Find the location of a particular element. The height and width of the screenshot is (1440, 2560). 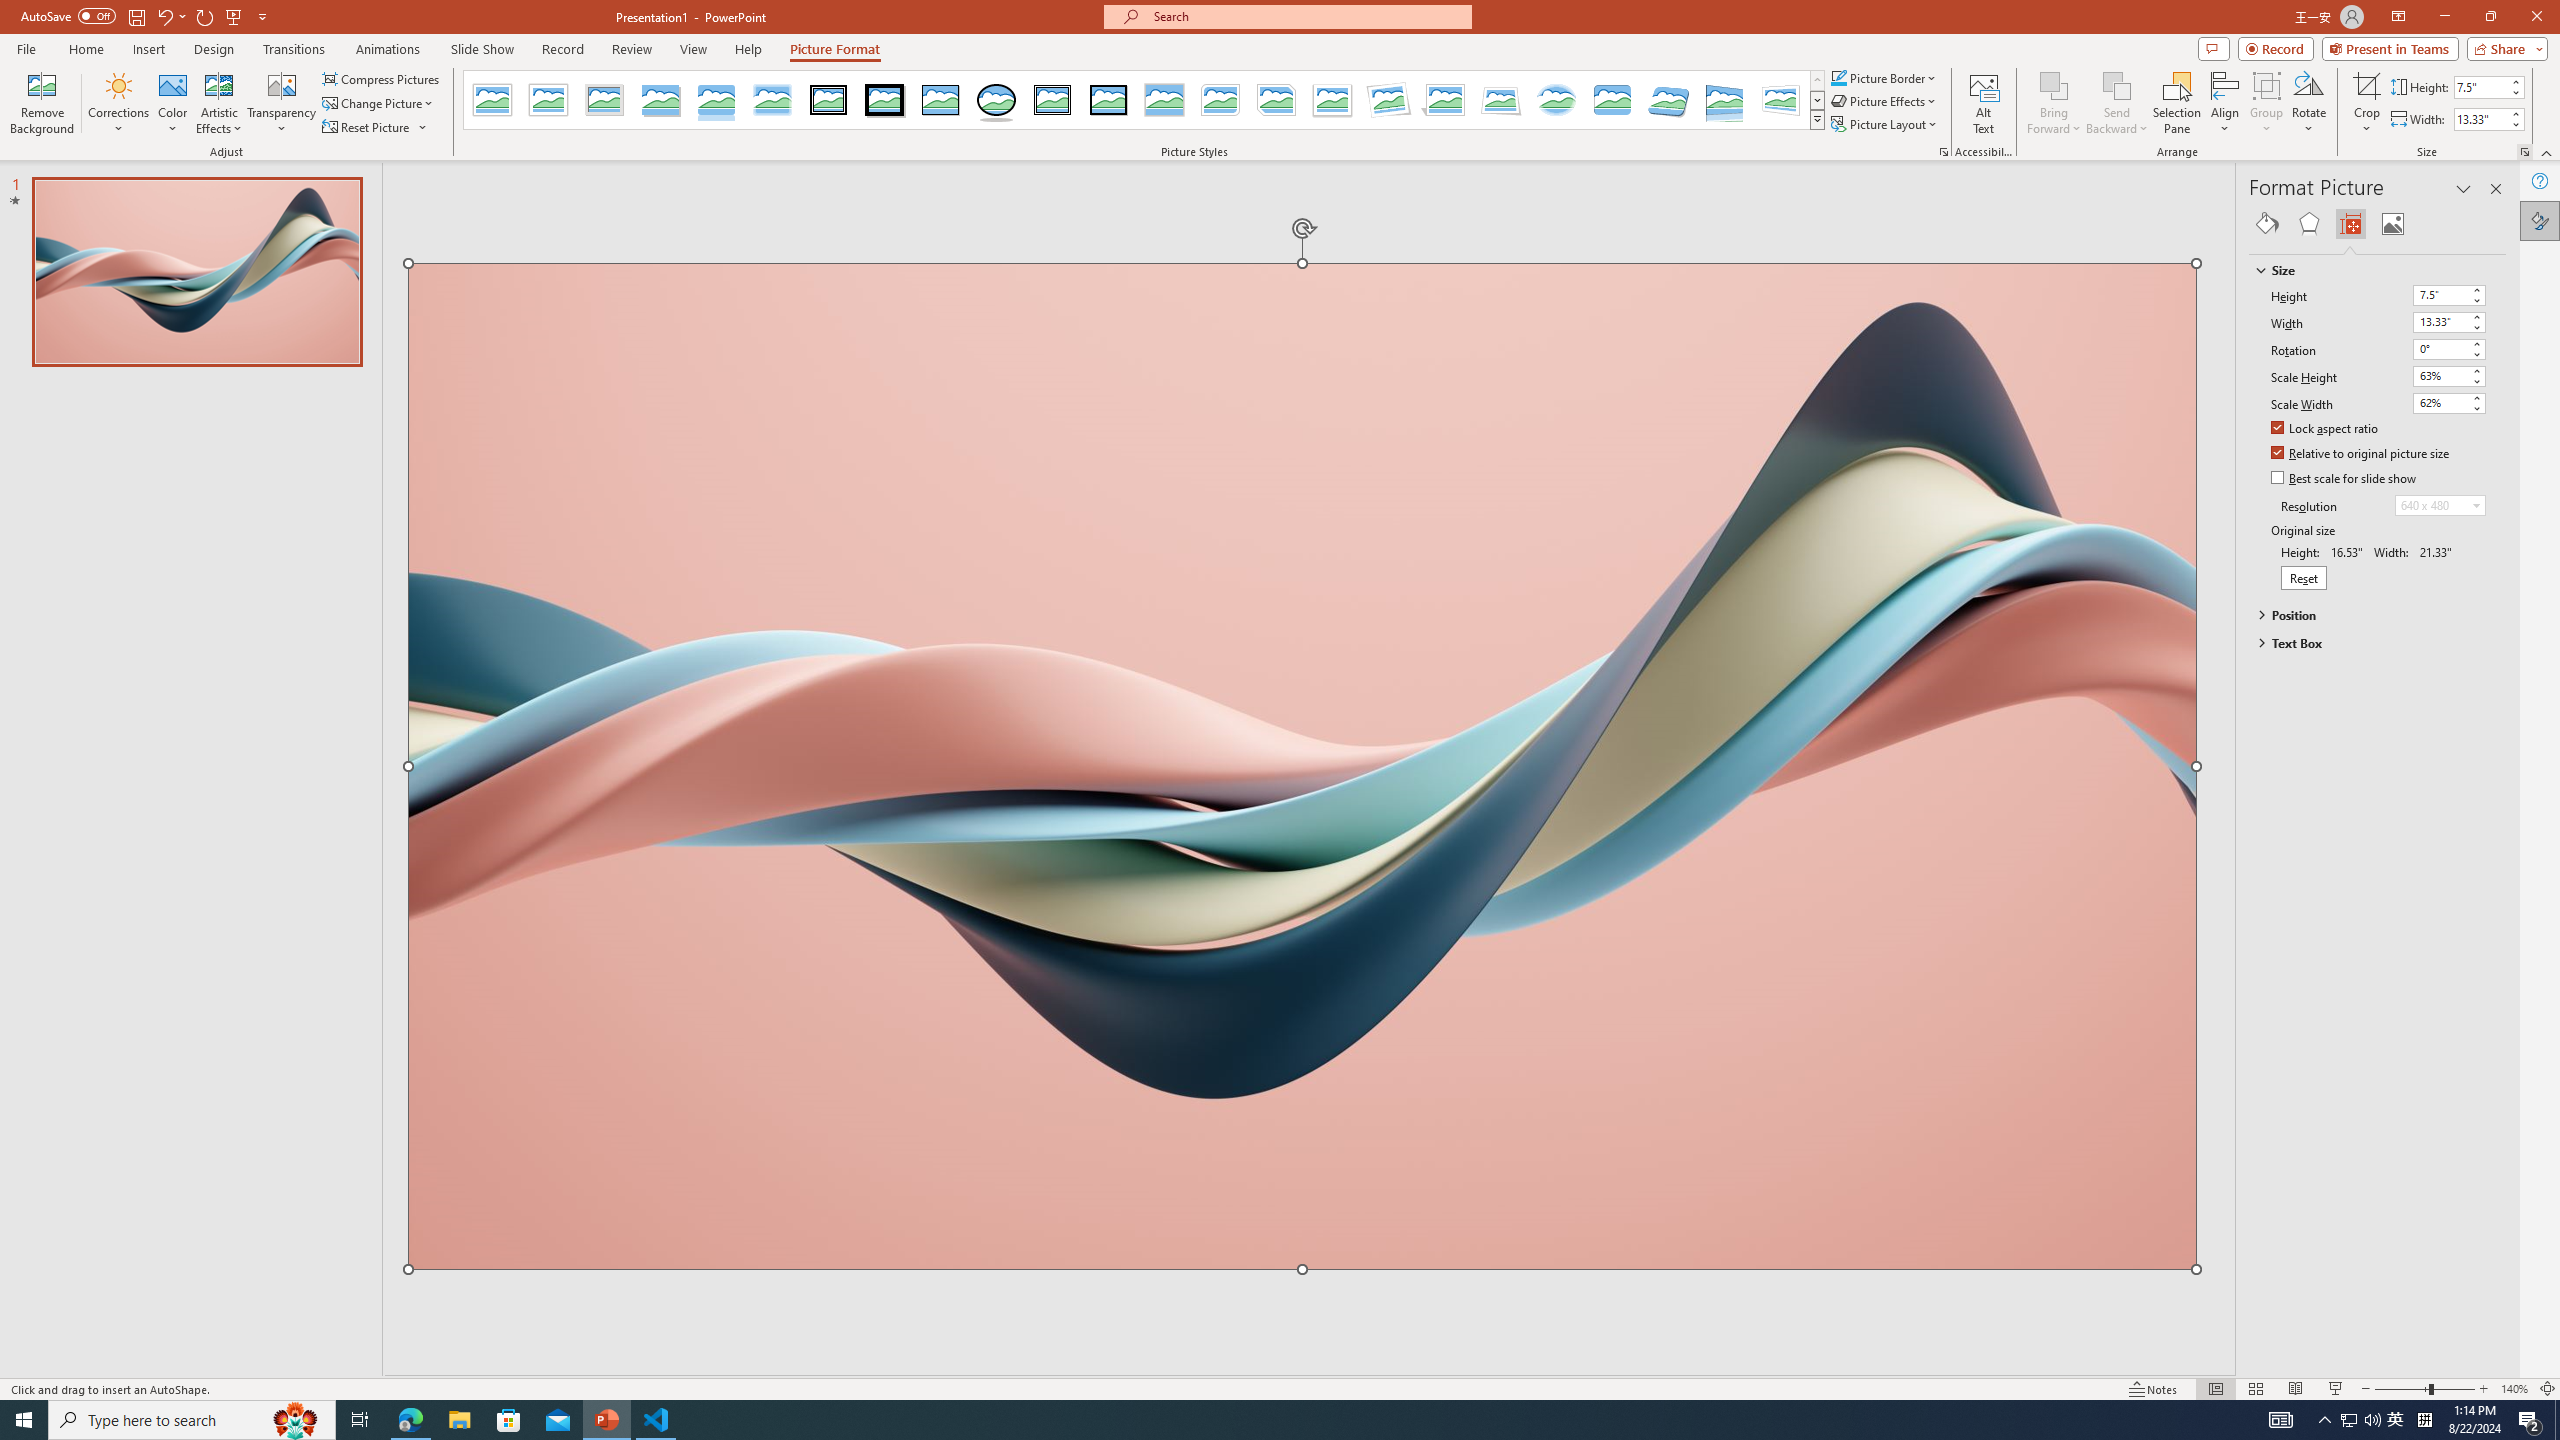

Insert is located at coordinates (148, 49).